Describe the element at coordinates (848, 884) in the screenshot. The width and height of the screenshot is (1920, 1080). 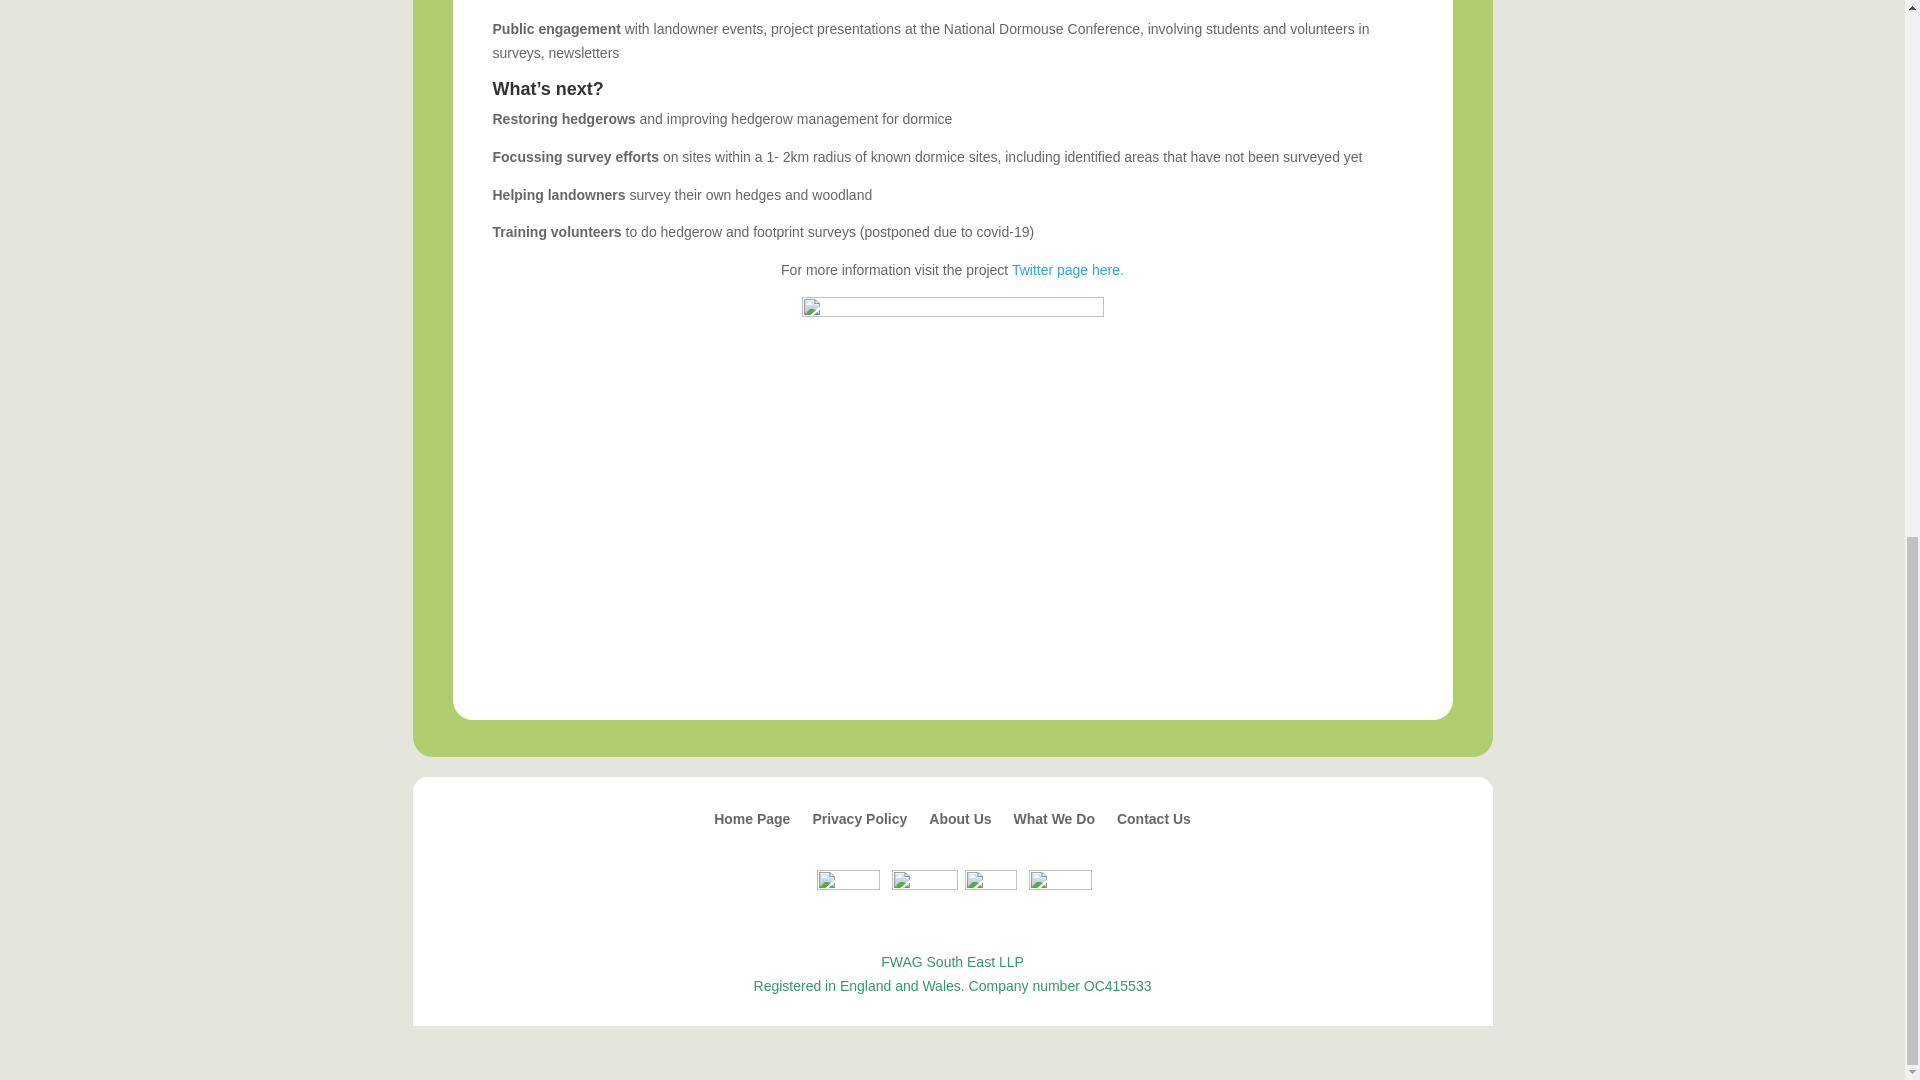
I see `Twitter FWAG South East` at that location.